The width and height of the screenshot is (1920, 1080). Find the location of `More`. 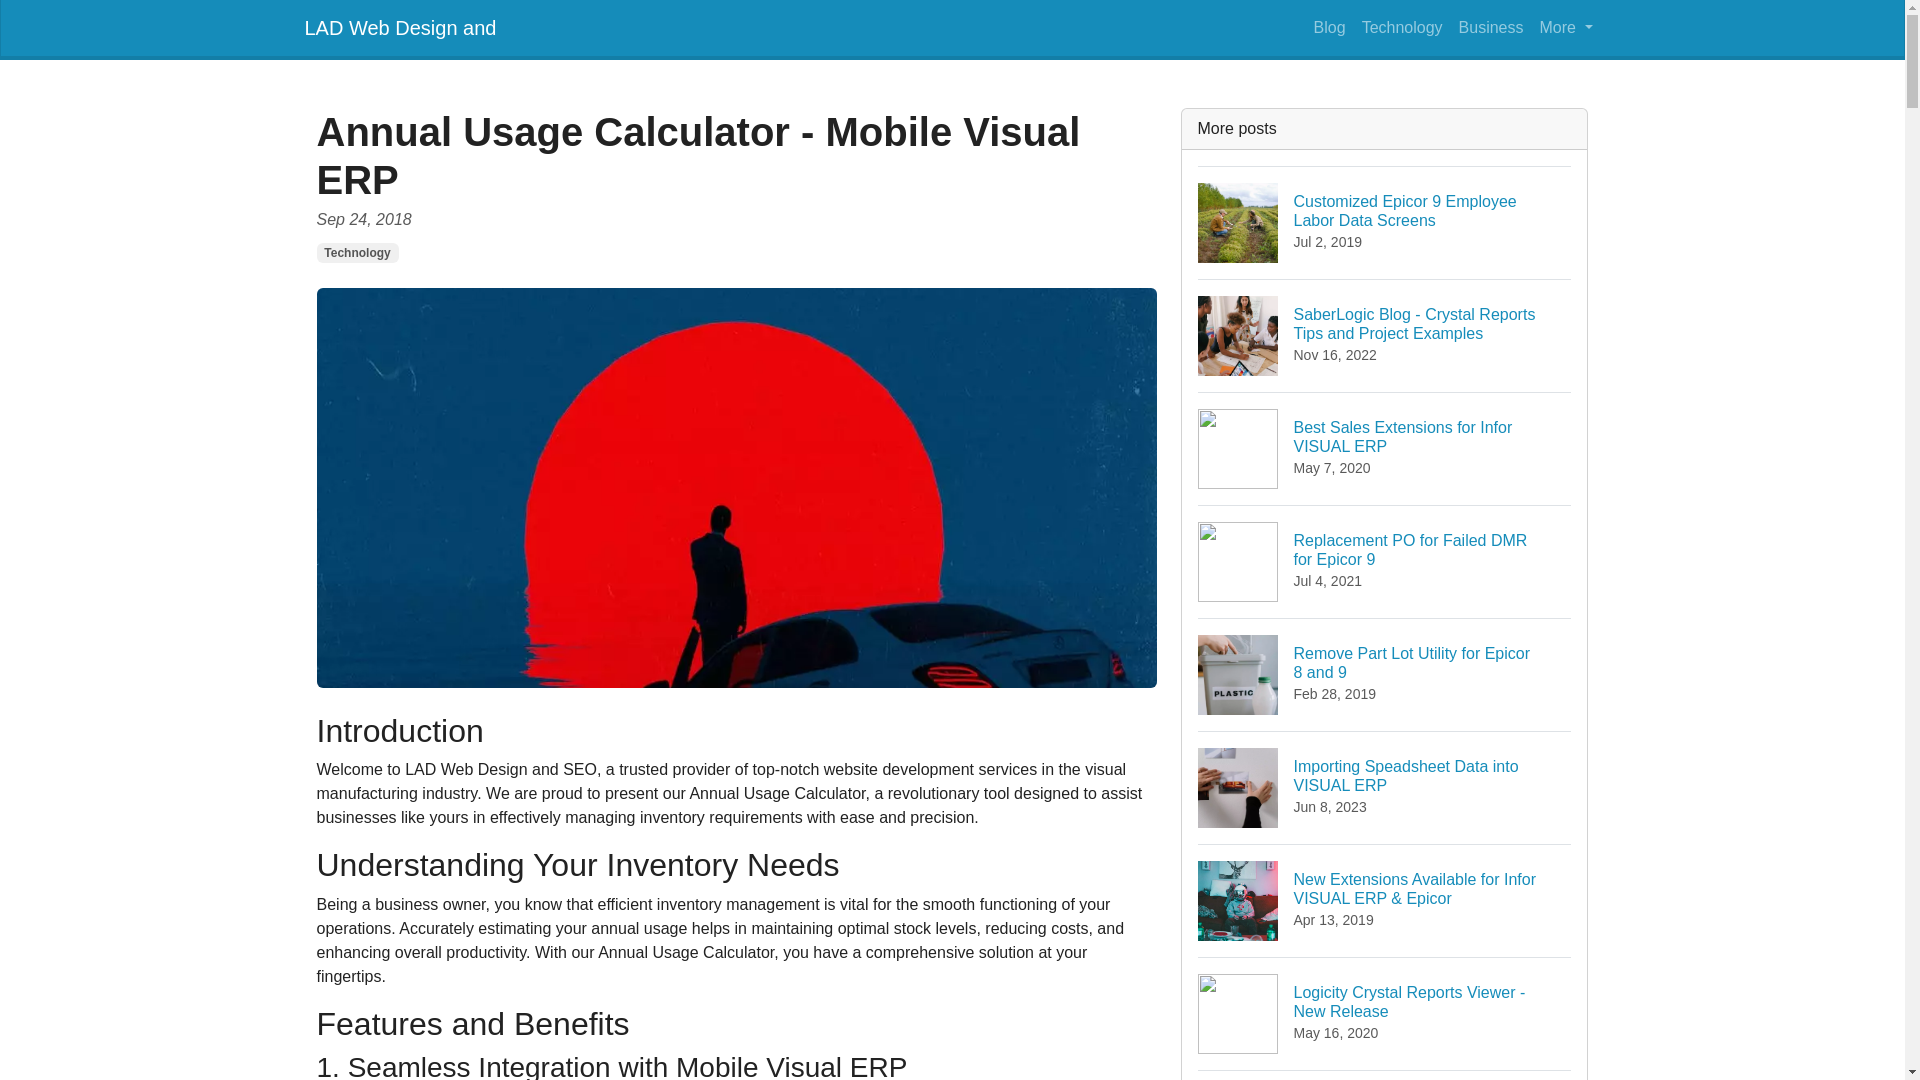

More is located at coordinates (1566, 27).